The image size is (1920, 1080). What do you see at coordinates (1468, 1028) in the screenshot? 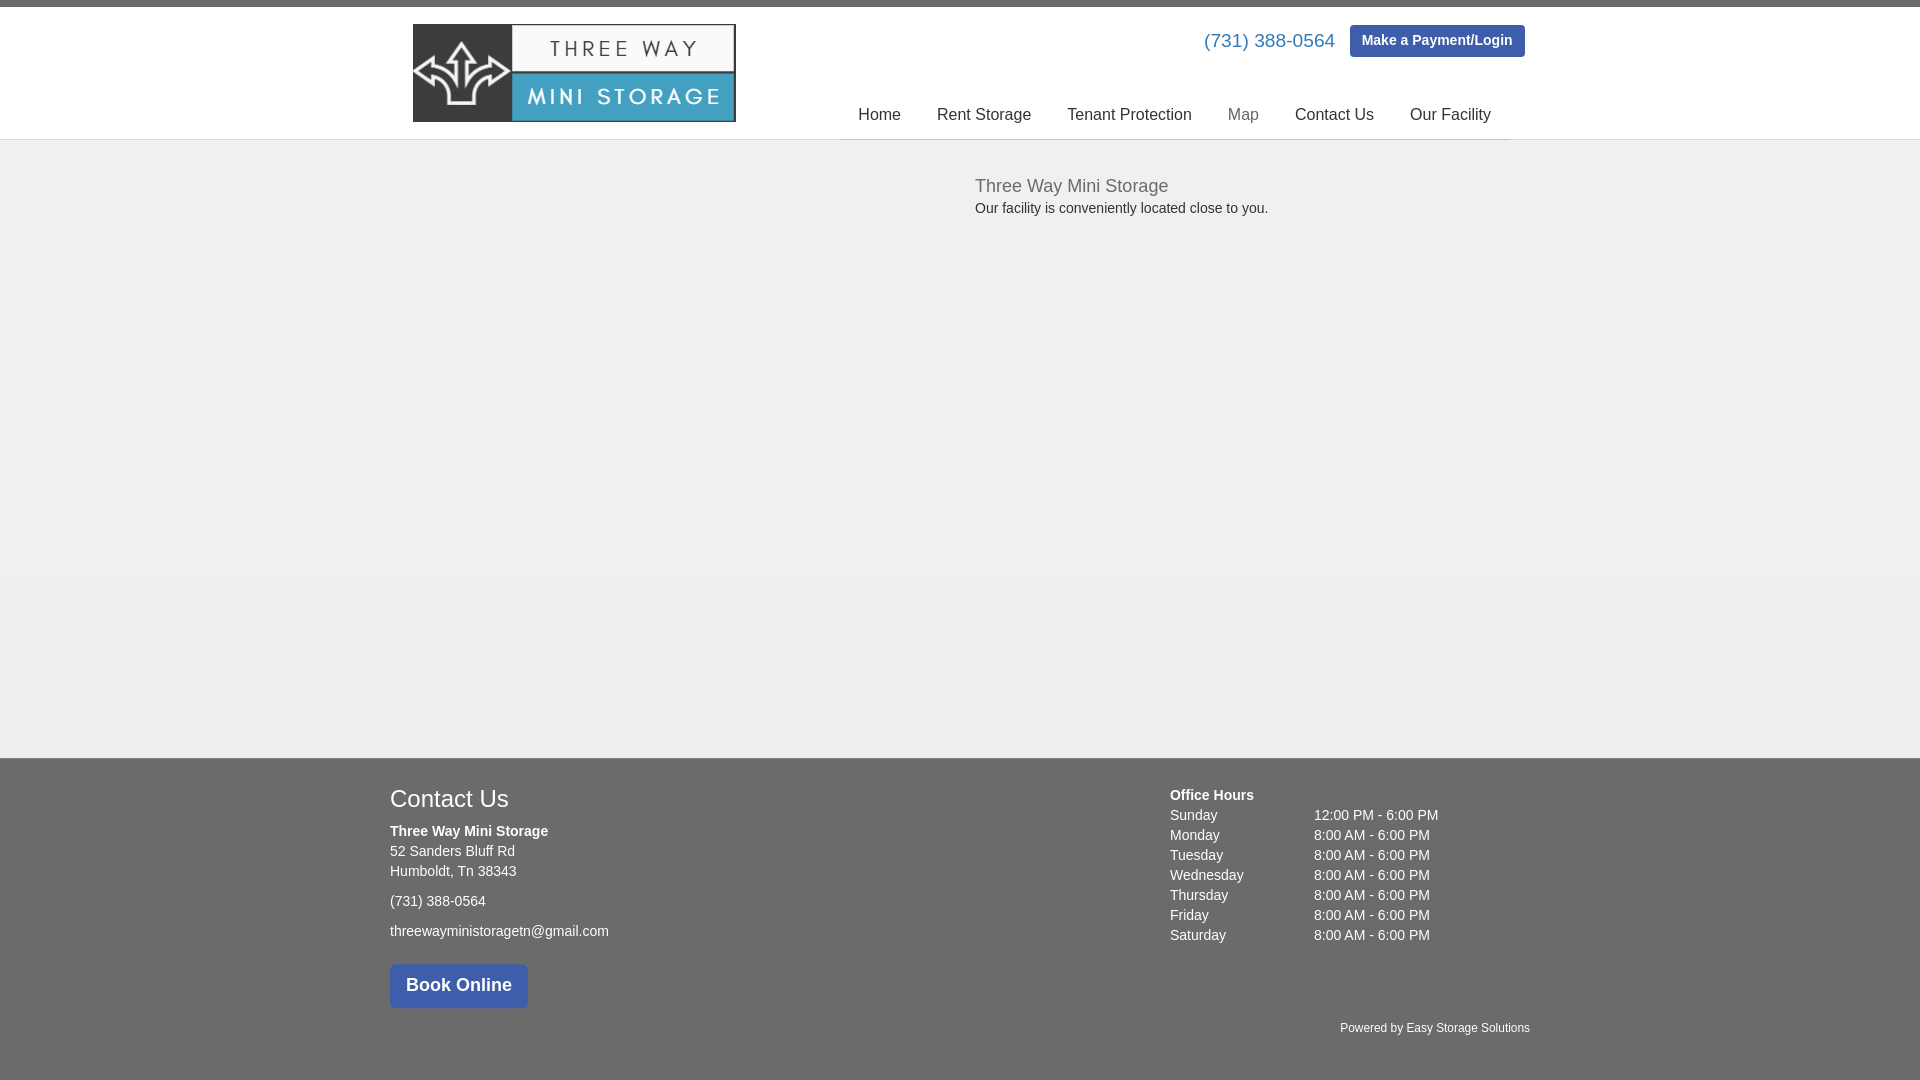
I see `Easy Storage Solutions` at bounding box center [1468, 1028].